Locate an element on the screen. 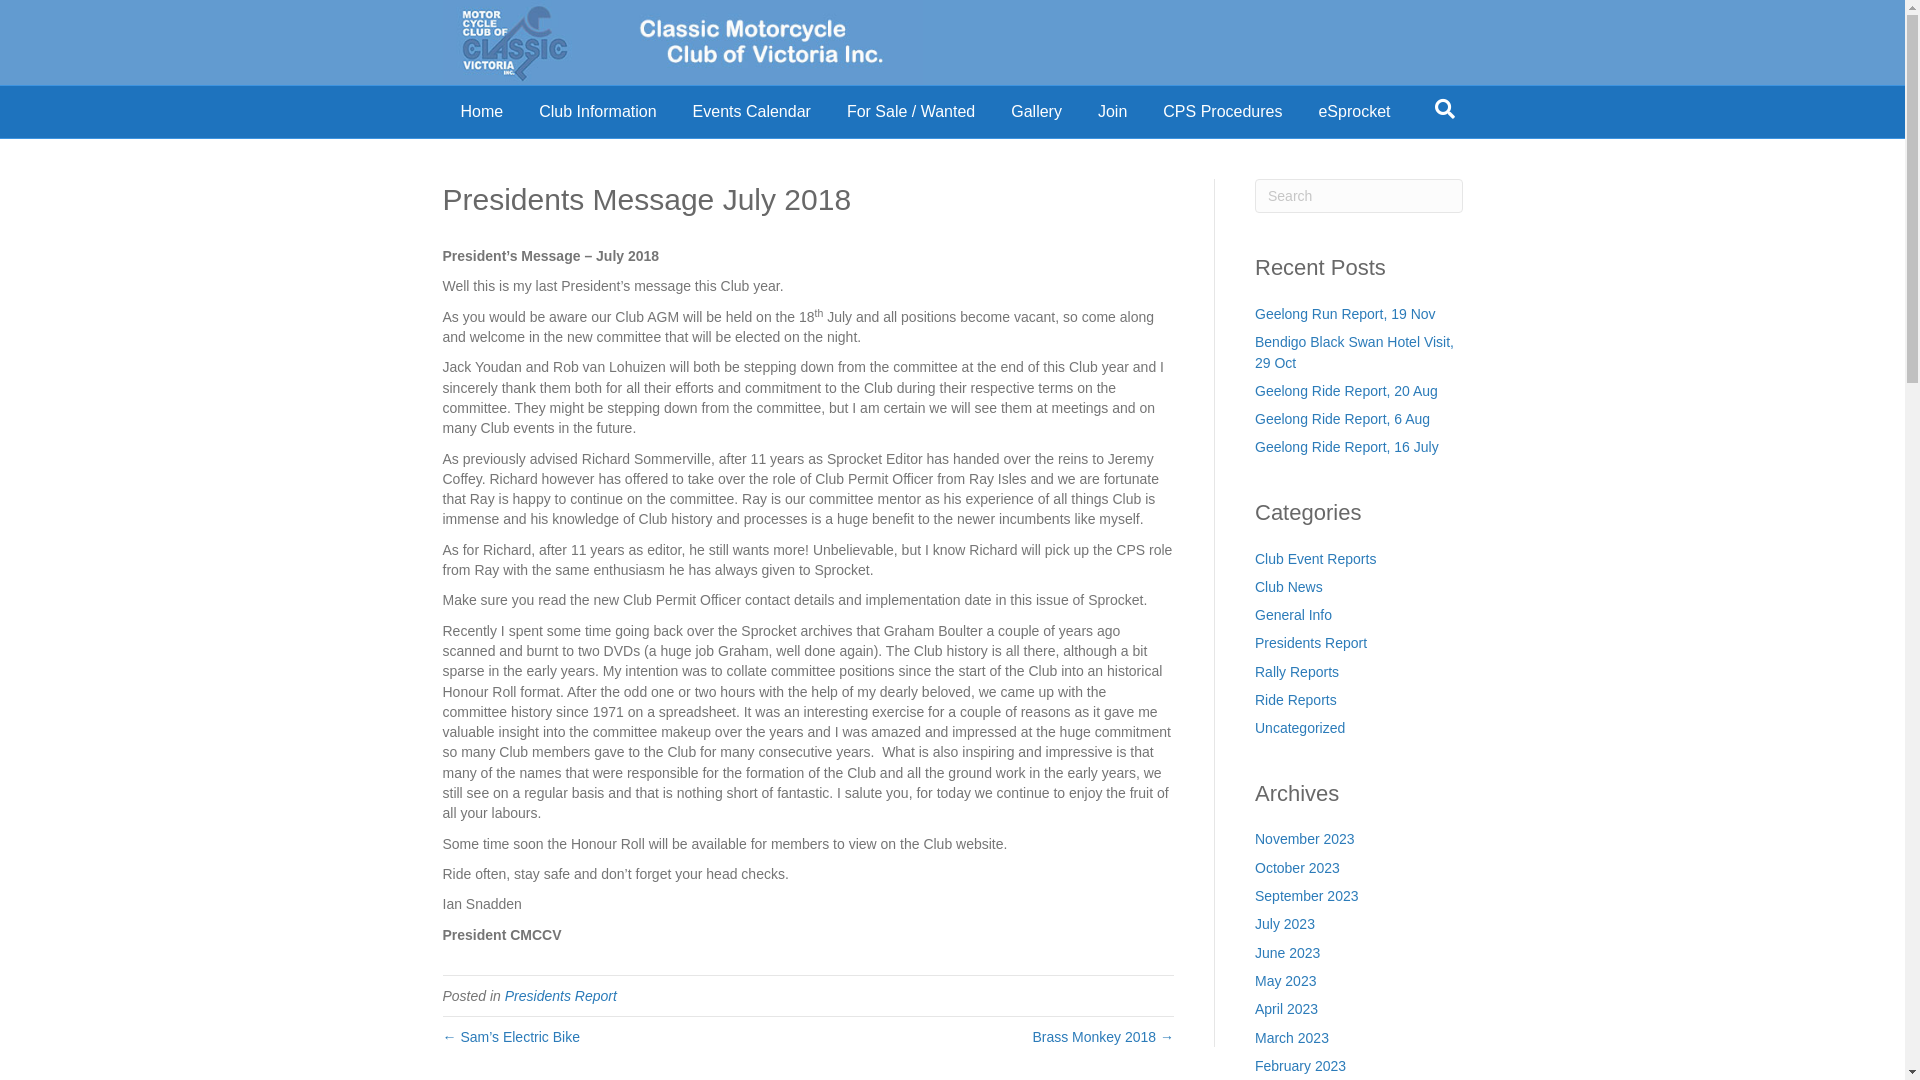  Geelong Run Report, 19 Nov is located at coordinates (1346, 314).